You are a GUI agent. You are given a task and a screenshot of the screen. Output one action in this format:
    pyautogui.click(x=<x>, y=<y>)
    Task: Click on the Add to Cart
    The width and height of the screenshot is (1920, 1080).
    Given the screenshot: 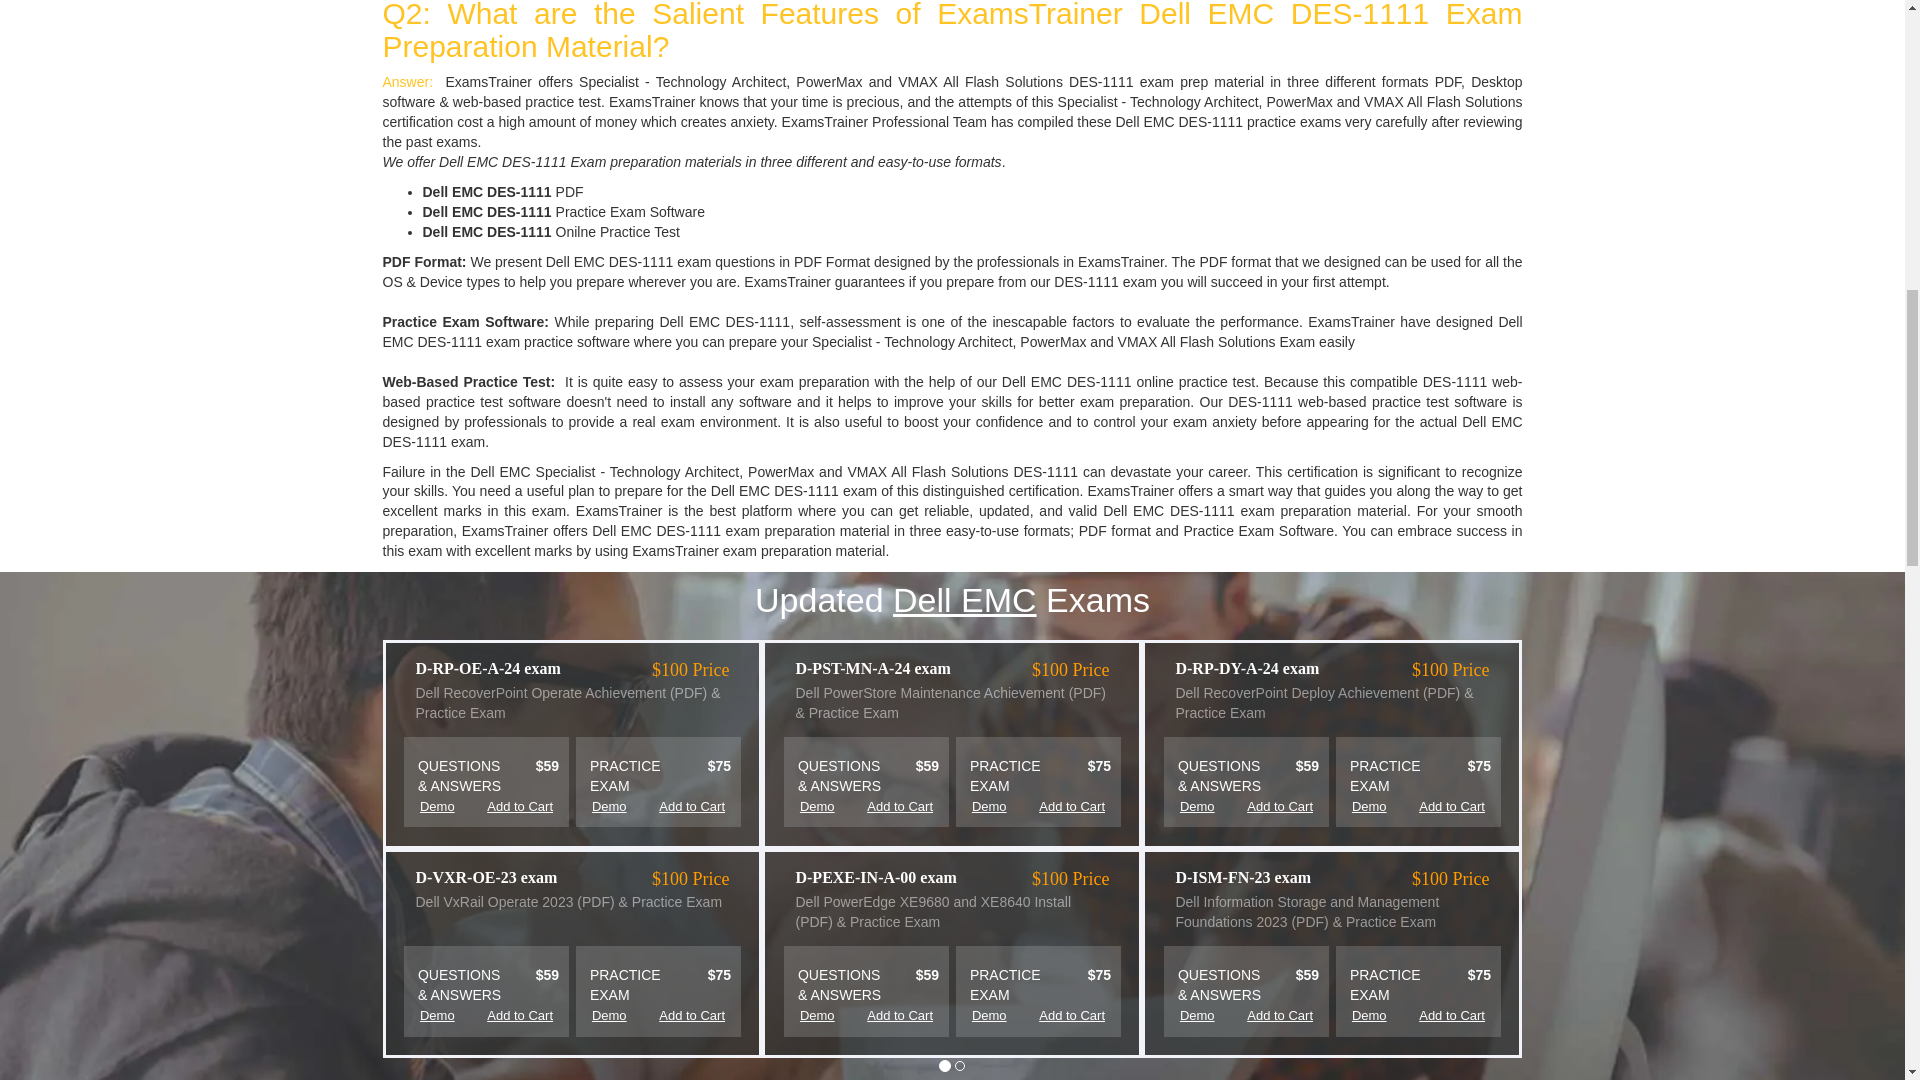 What is the action you would take?
    pyautogui.click(x=884, y=807)
    